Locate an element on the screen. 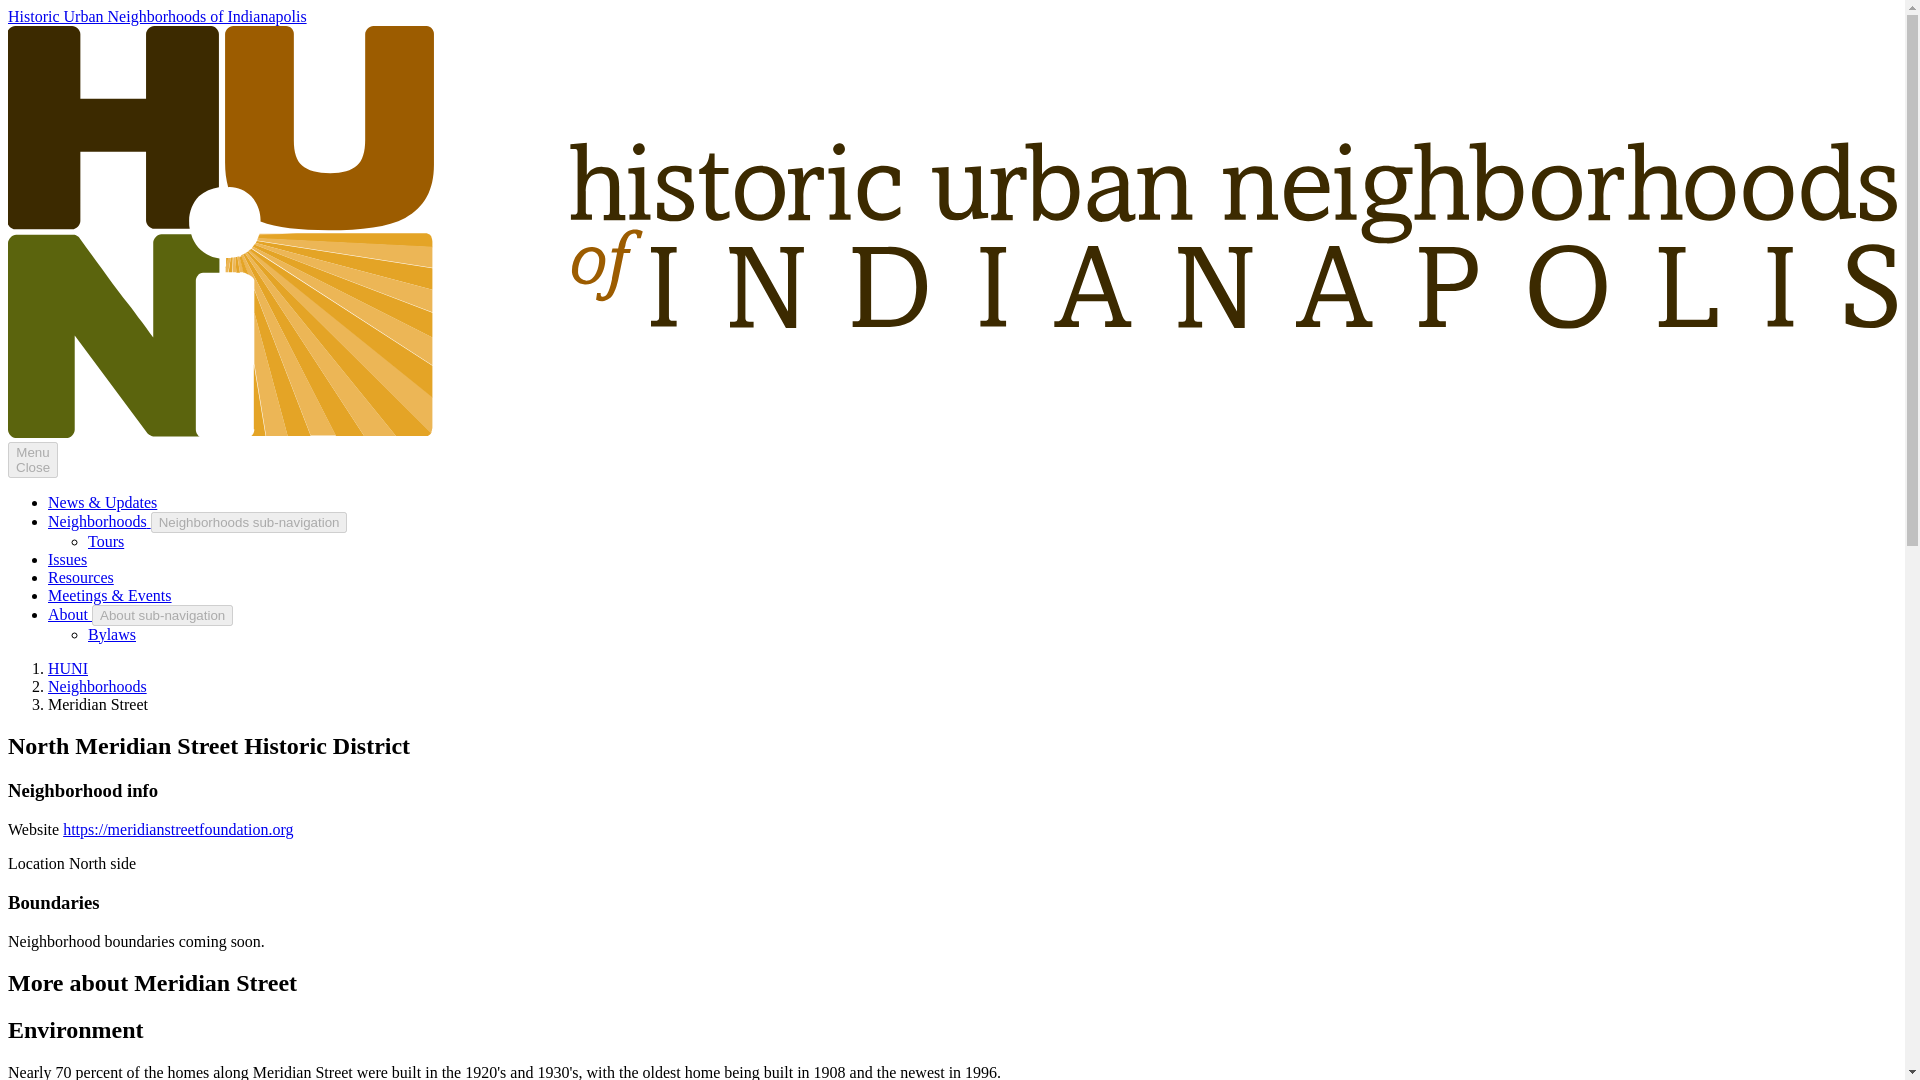 This screenshot has height=1080, width=1920. Issues is located at coordinates (67, 559).